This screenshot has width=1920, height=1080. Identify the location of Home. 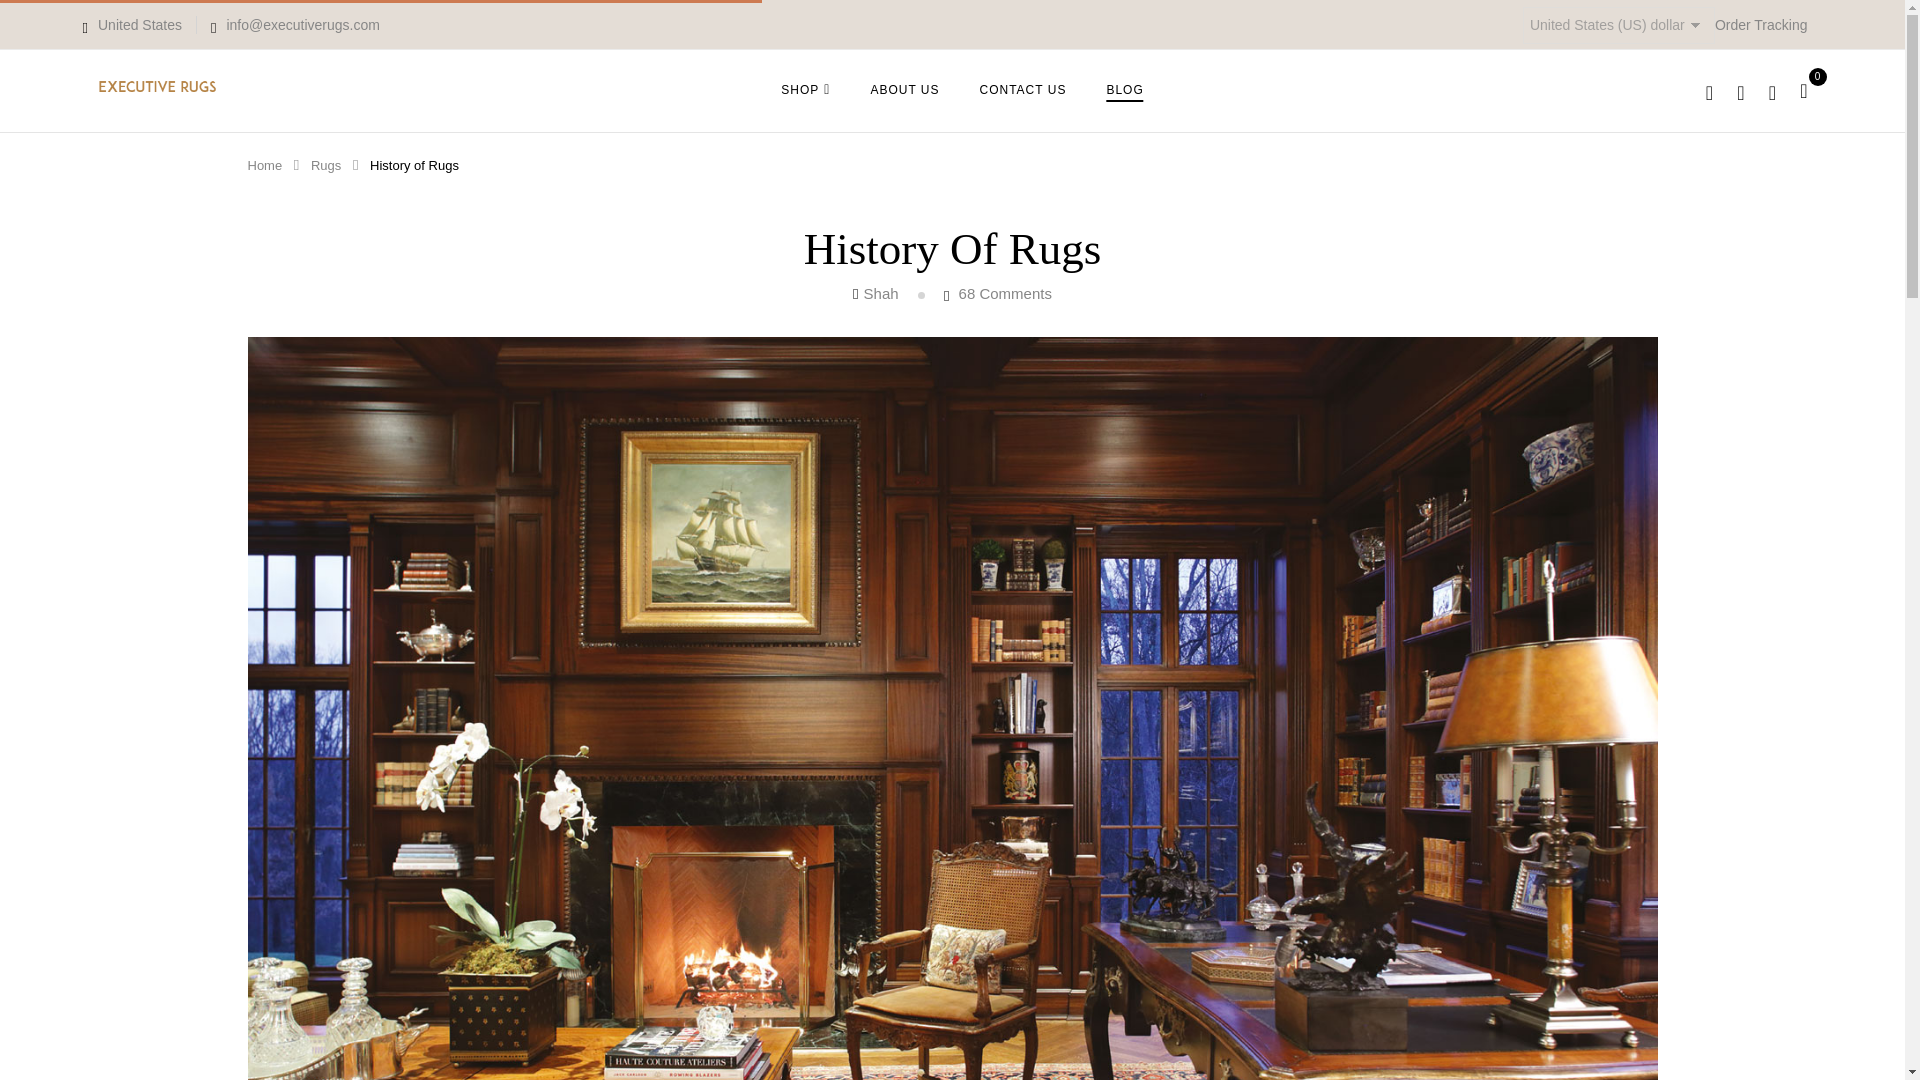
(264, 164).